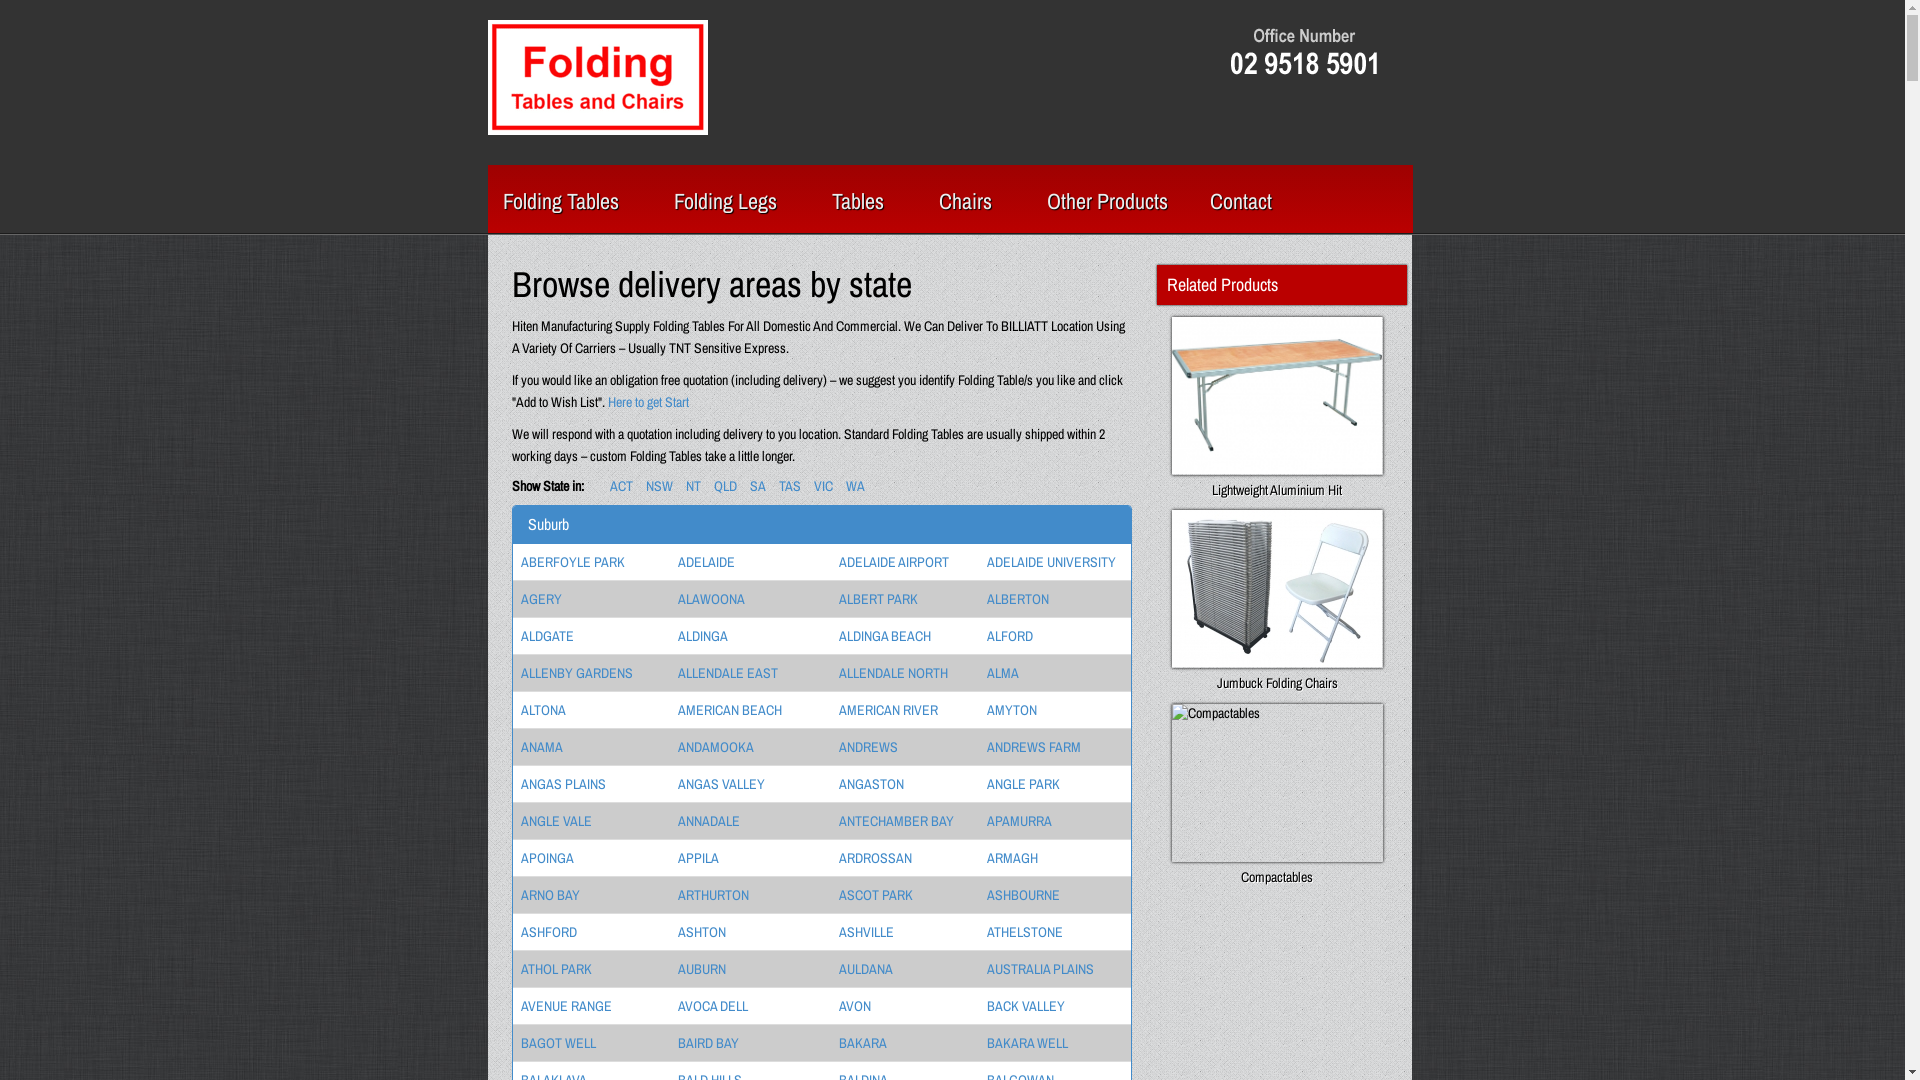 The image size is (1920, 1080). Describe the element at coordinates (1028, 1043) in the screenshot. I see `BAKARA WELL` at that location.